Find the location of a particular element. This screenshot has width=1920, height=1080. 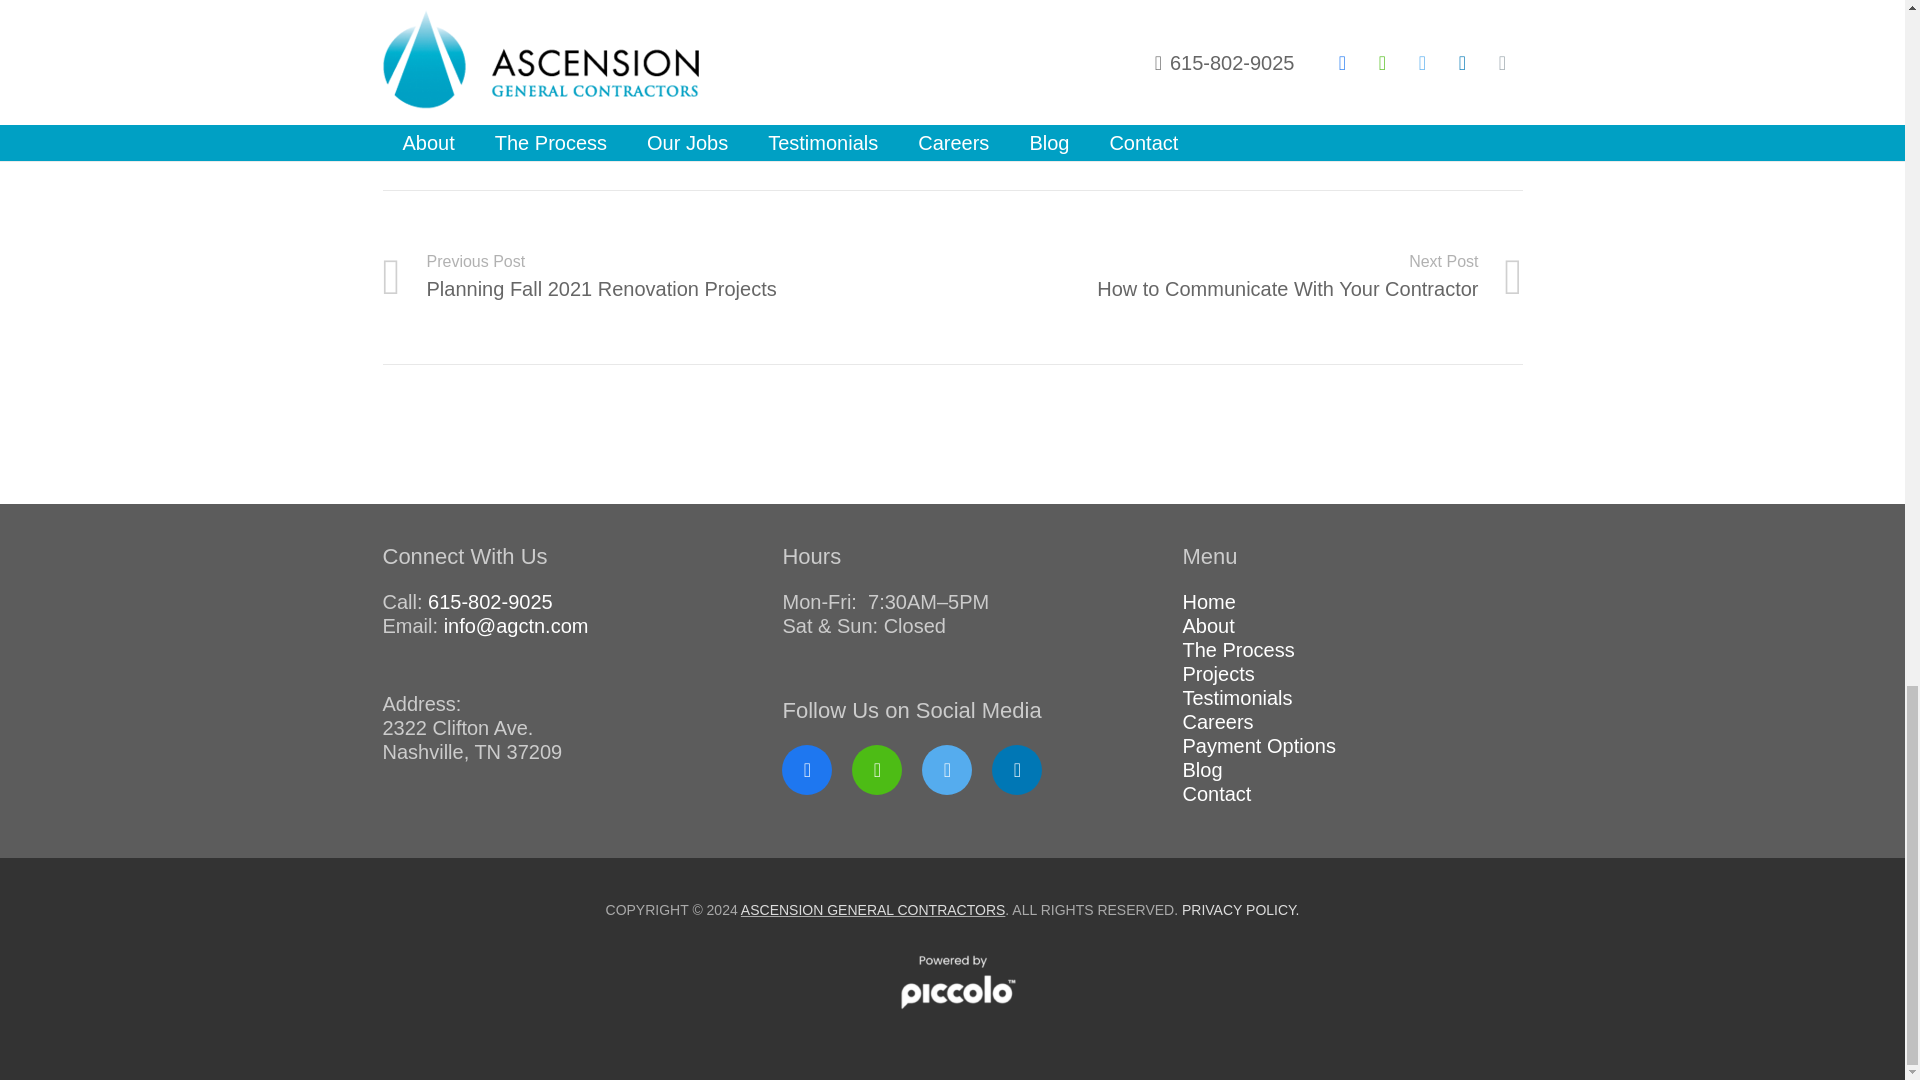

Give us a call today is located at coordinates (1202, 770).